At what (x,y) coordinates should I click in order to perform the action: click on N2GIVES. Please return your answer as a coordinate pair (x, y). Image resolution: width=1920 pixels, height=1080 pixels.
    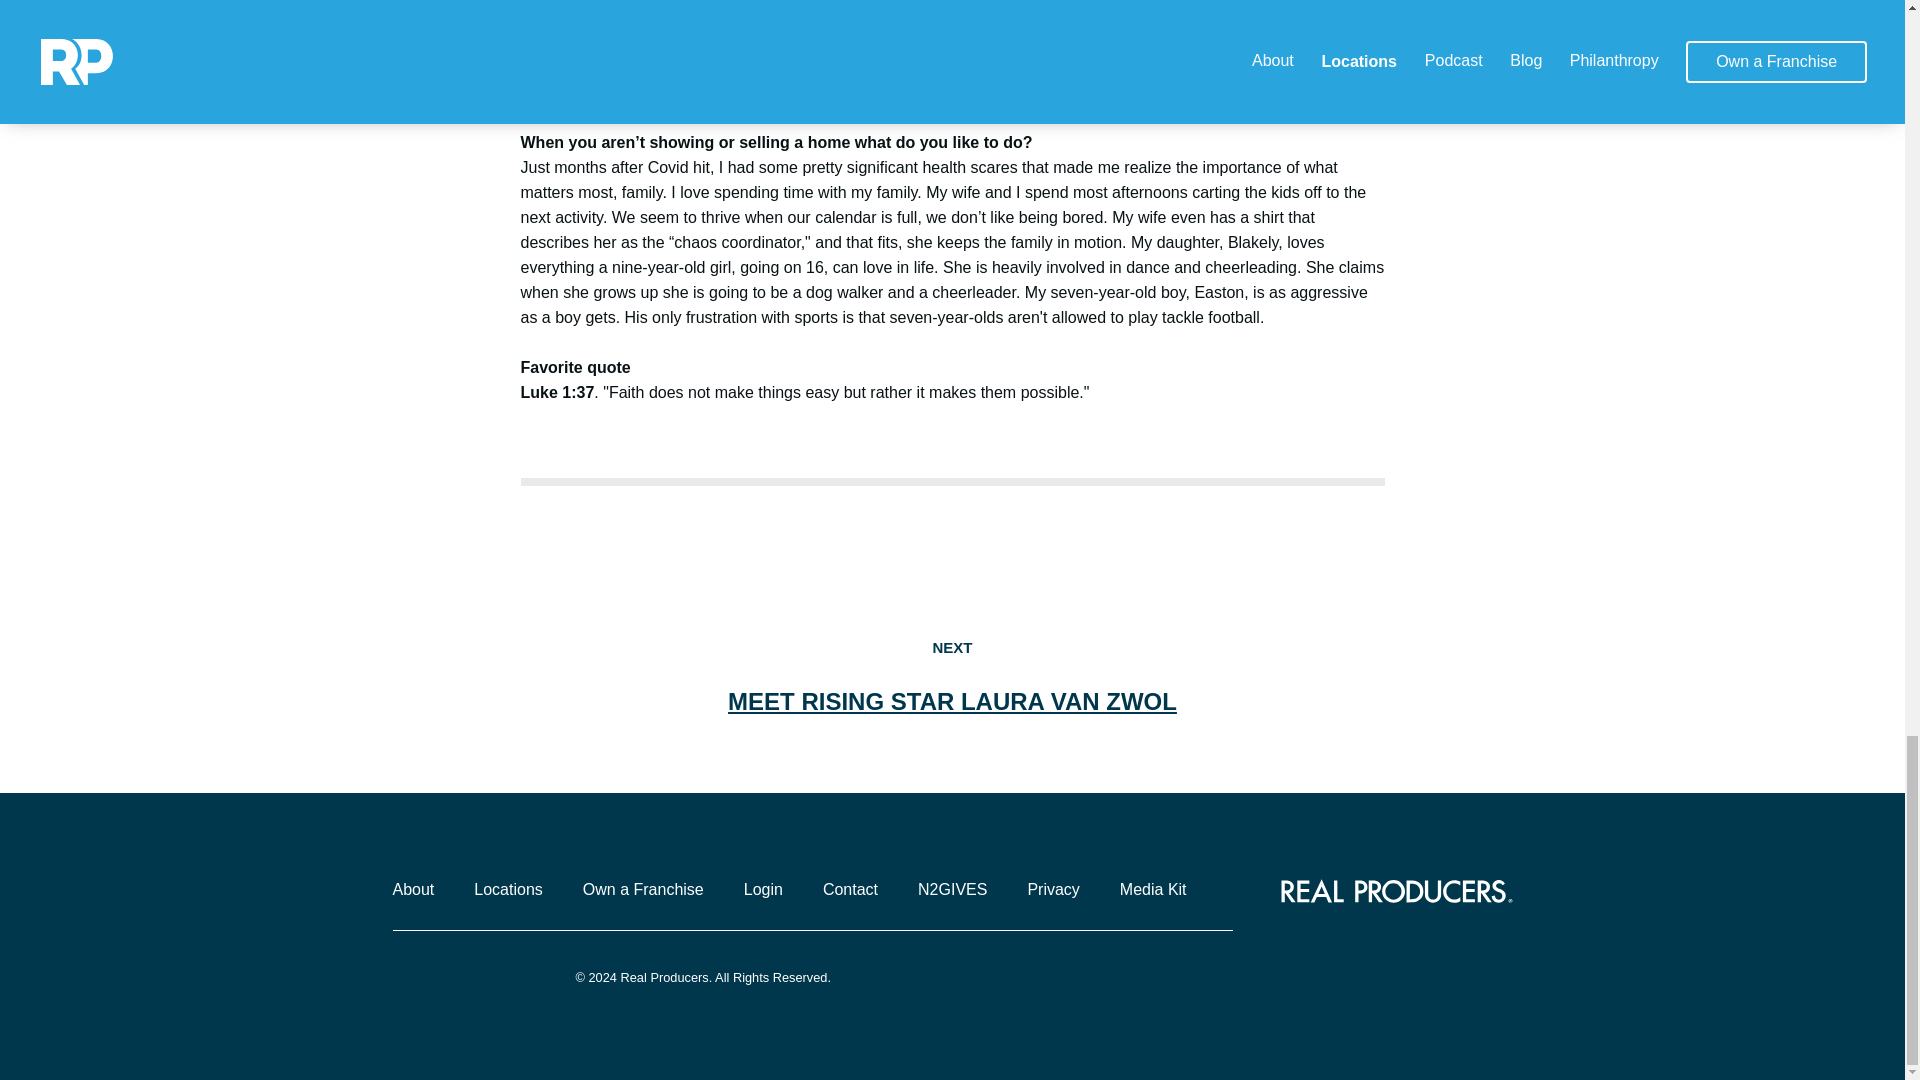
    Looking at the image, I should click on (964, 889).